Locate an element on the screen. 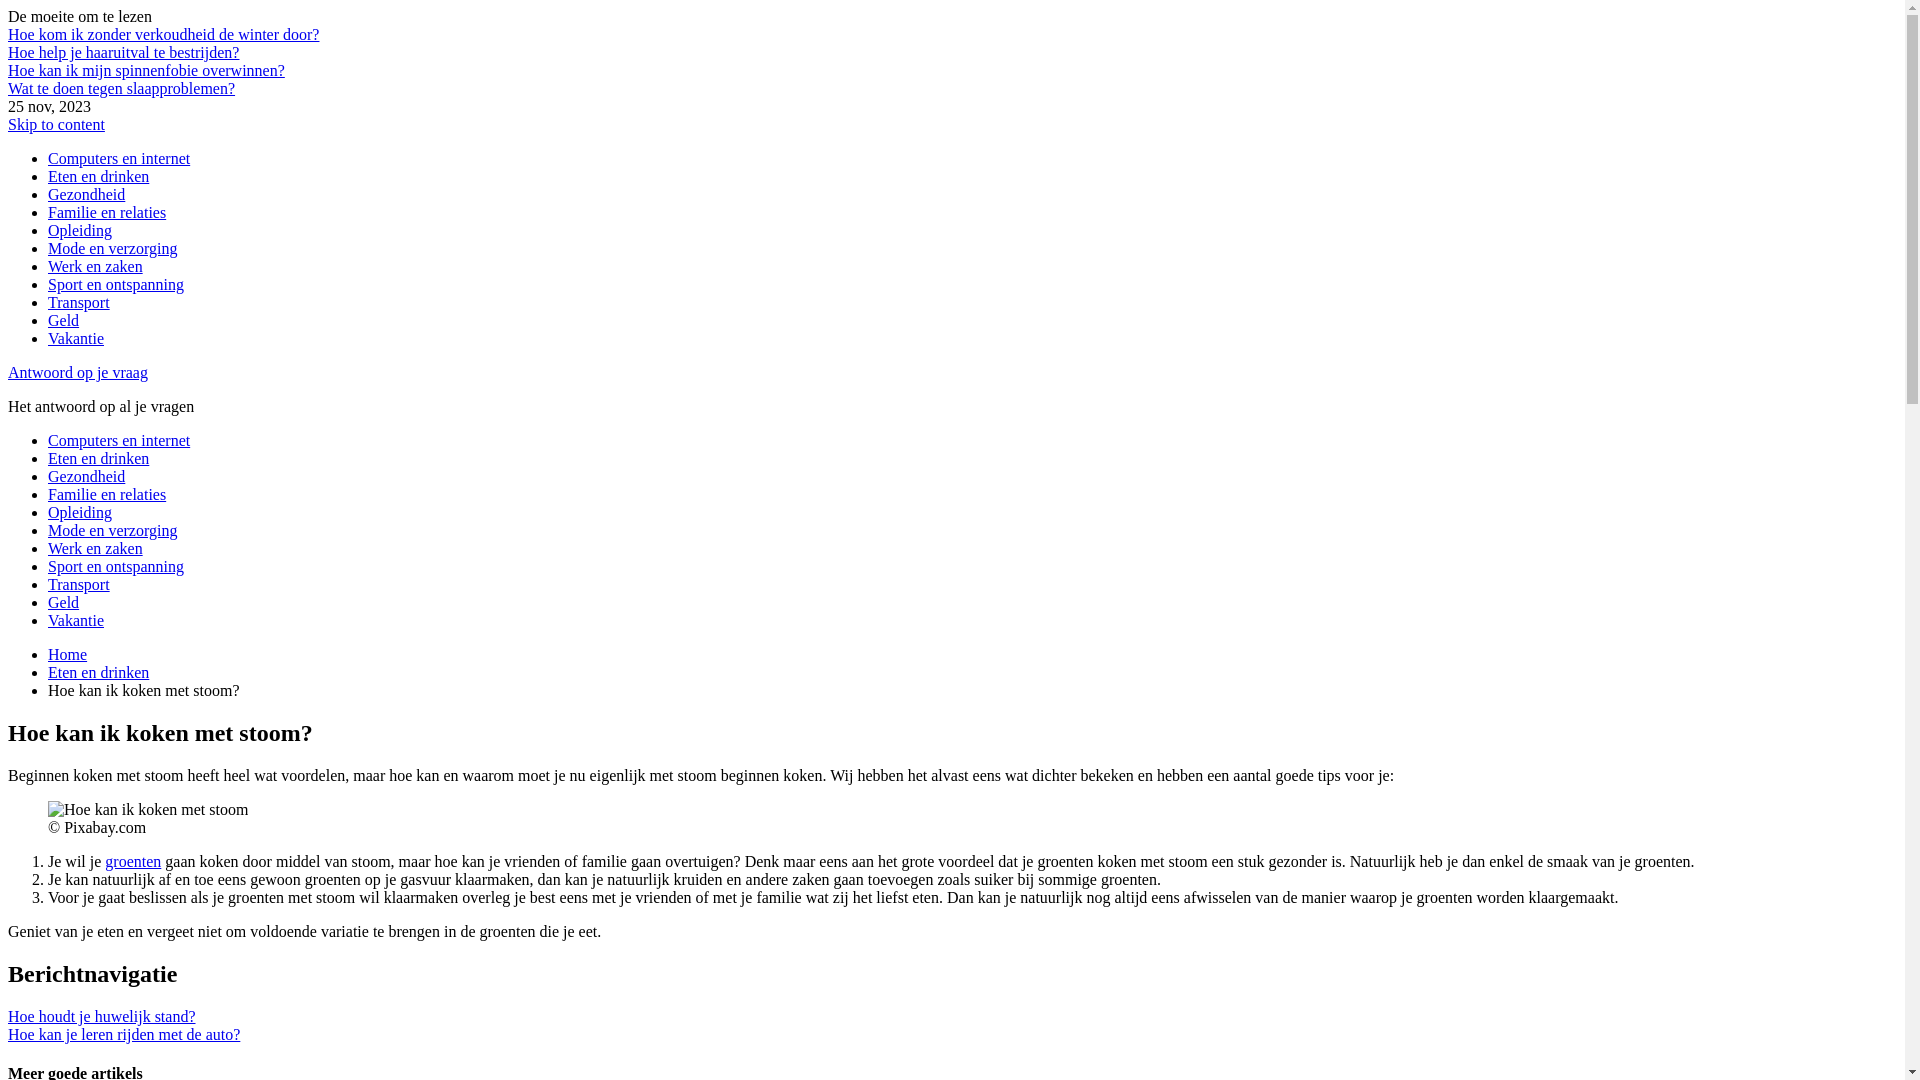  Mode en verzorging is located at coordinates (112, 248).